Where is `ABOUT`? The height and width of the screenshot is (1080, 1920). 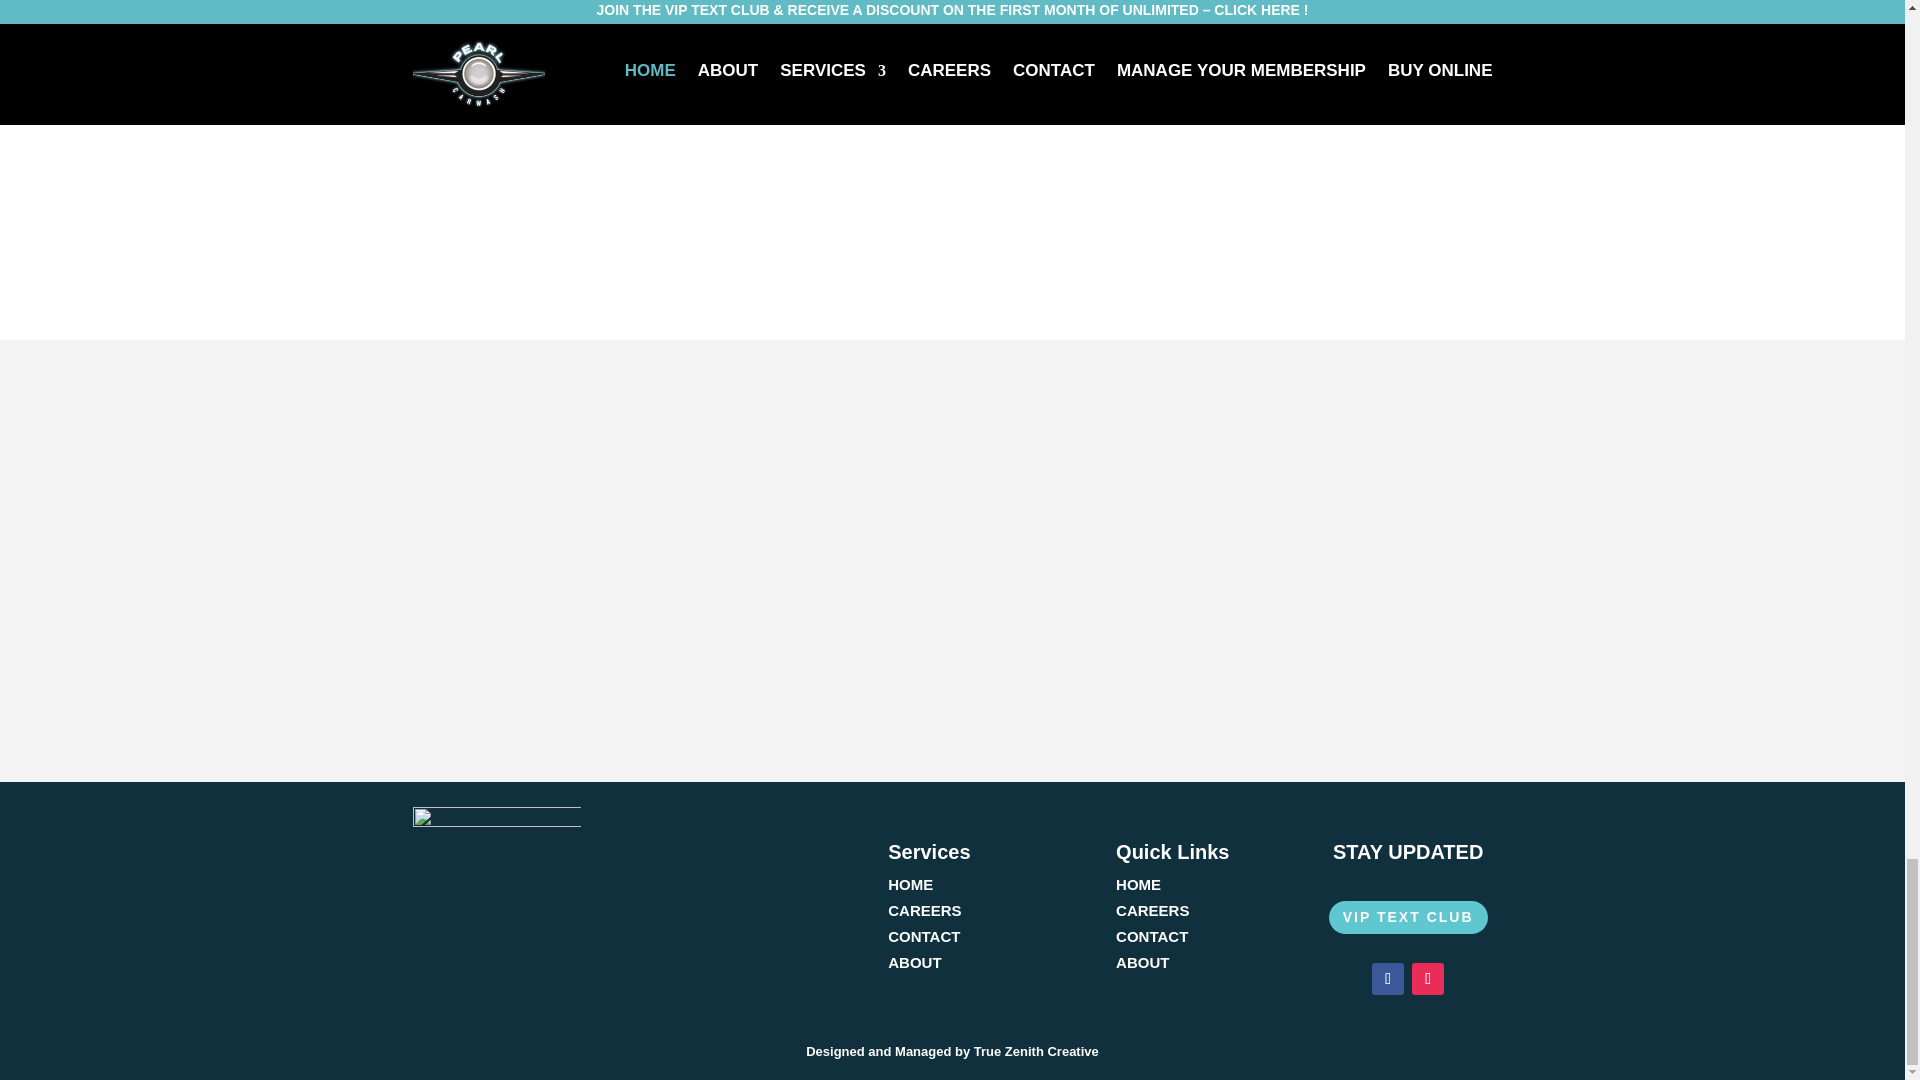
ABOUT is located at coordinates (914, 962).